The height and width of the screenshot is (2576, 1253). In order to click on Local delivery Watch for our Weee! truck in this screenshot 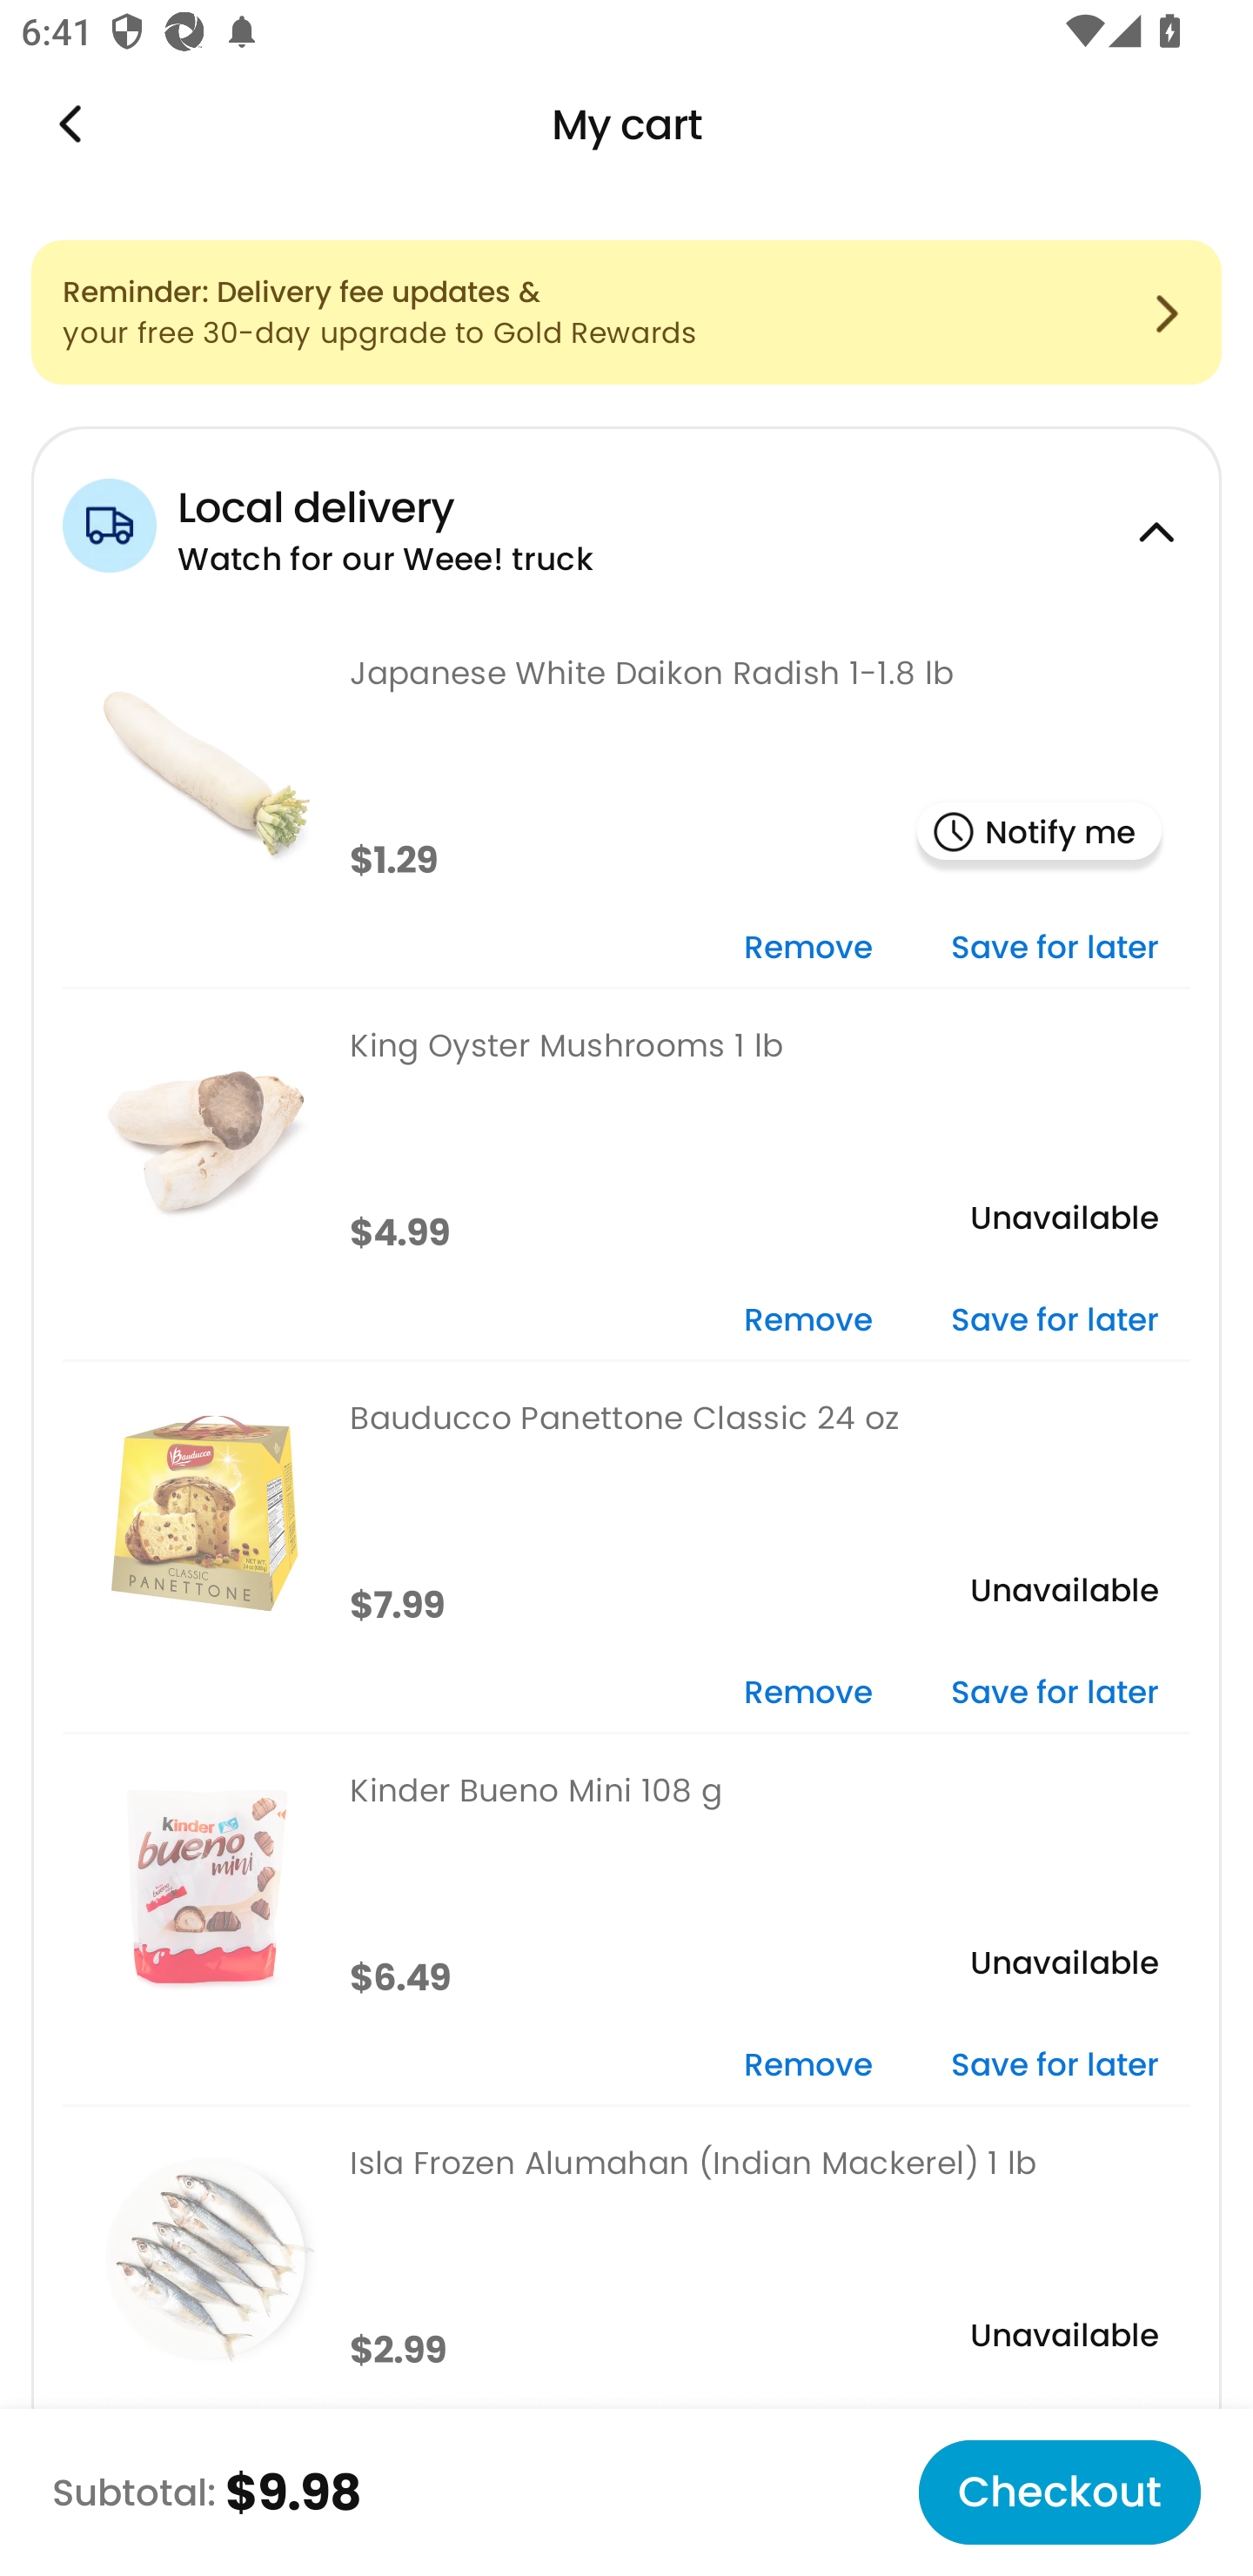, I will do `click(626, 521)`.